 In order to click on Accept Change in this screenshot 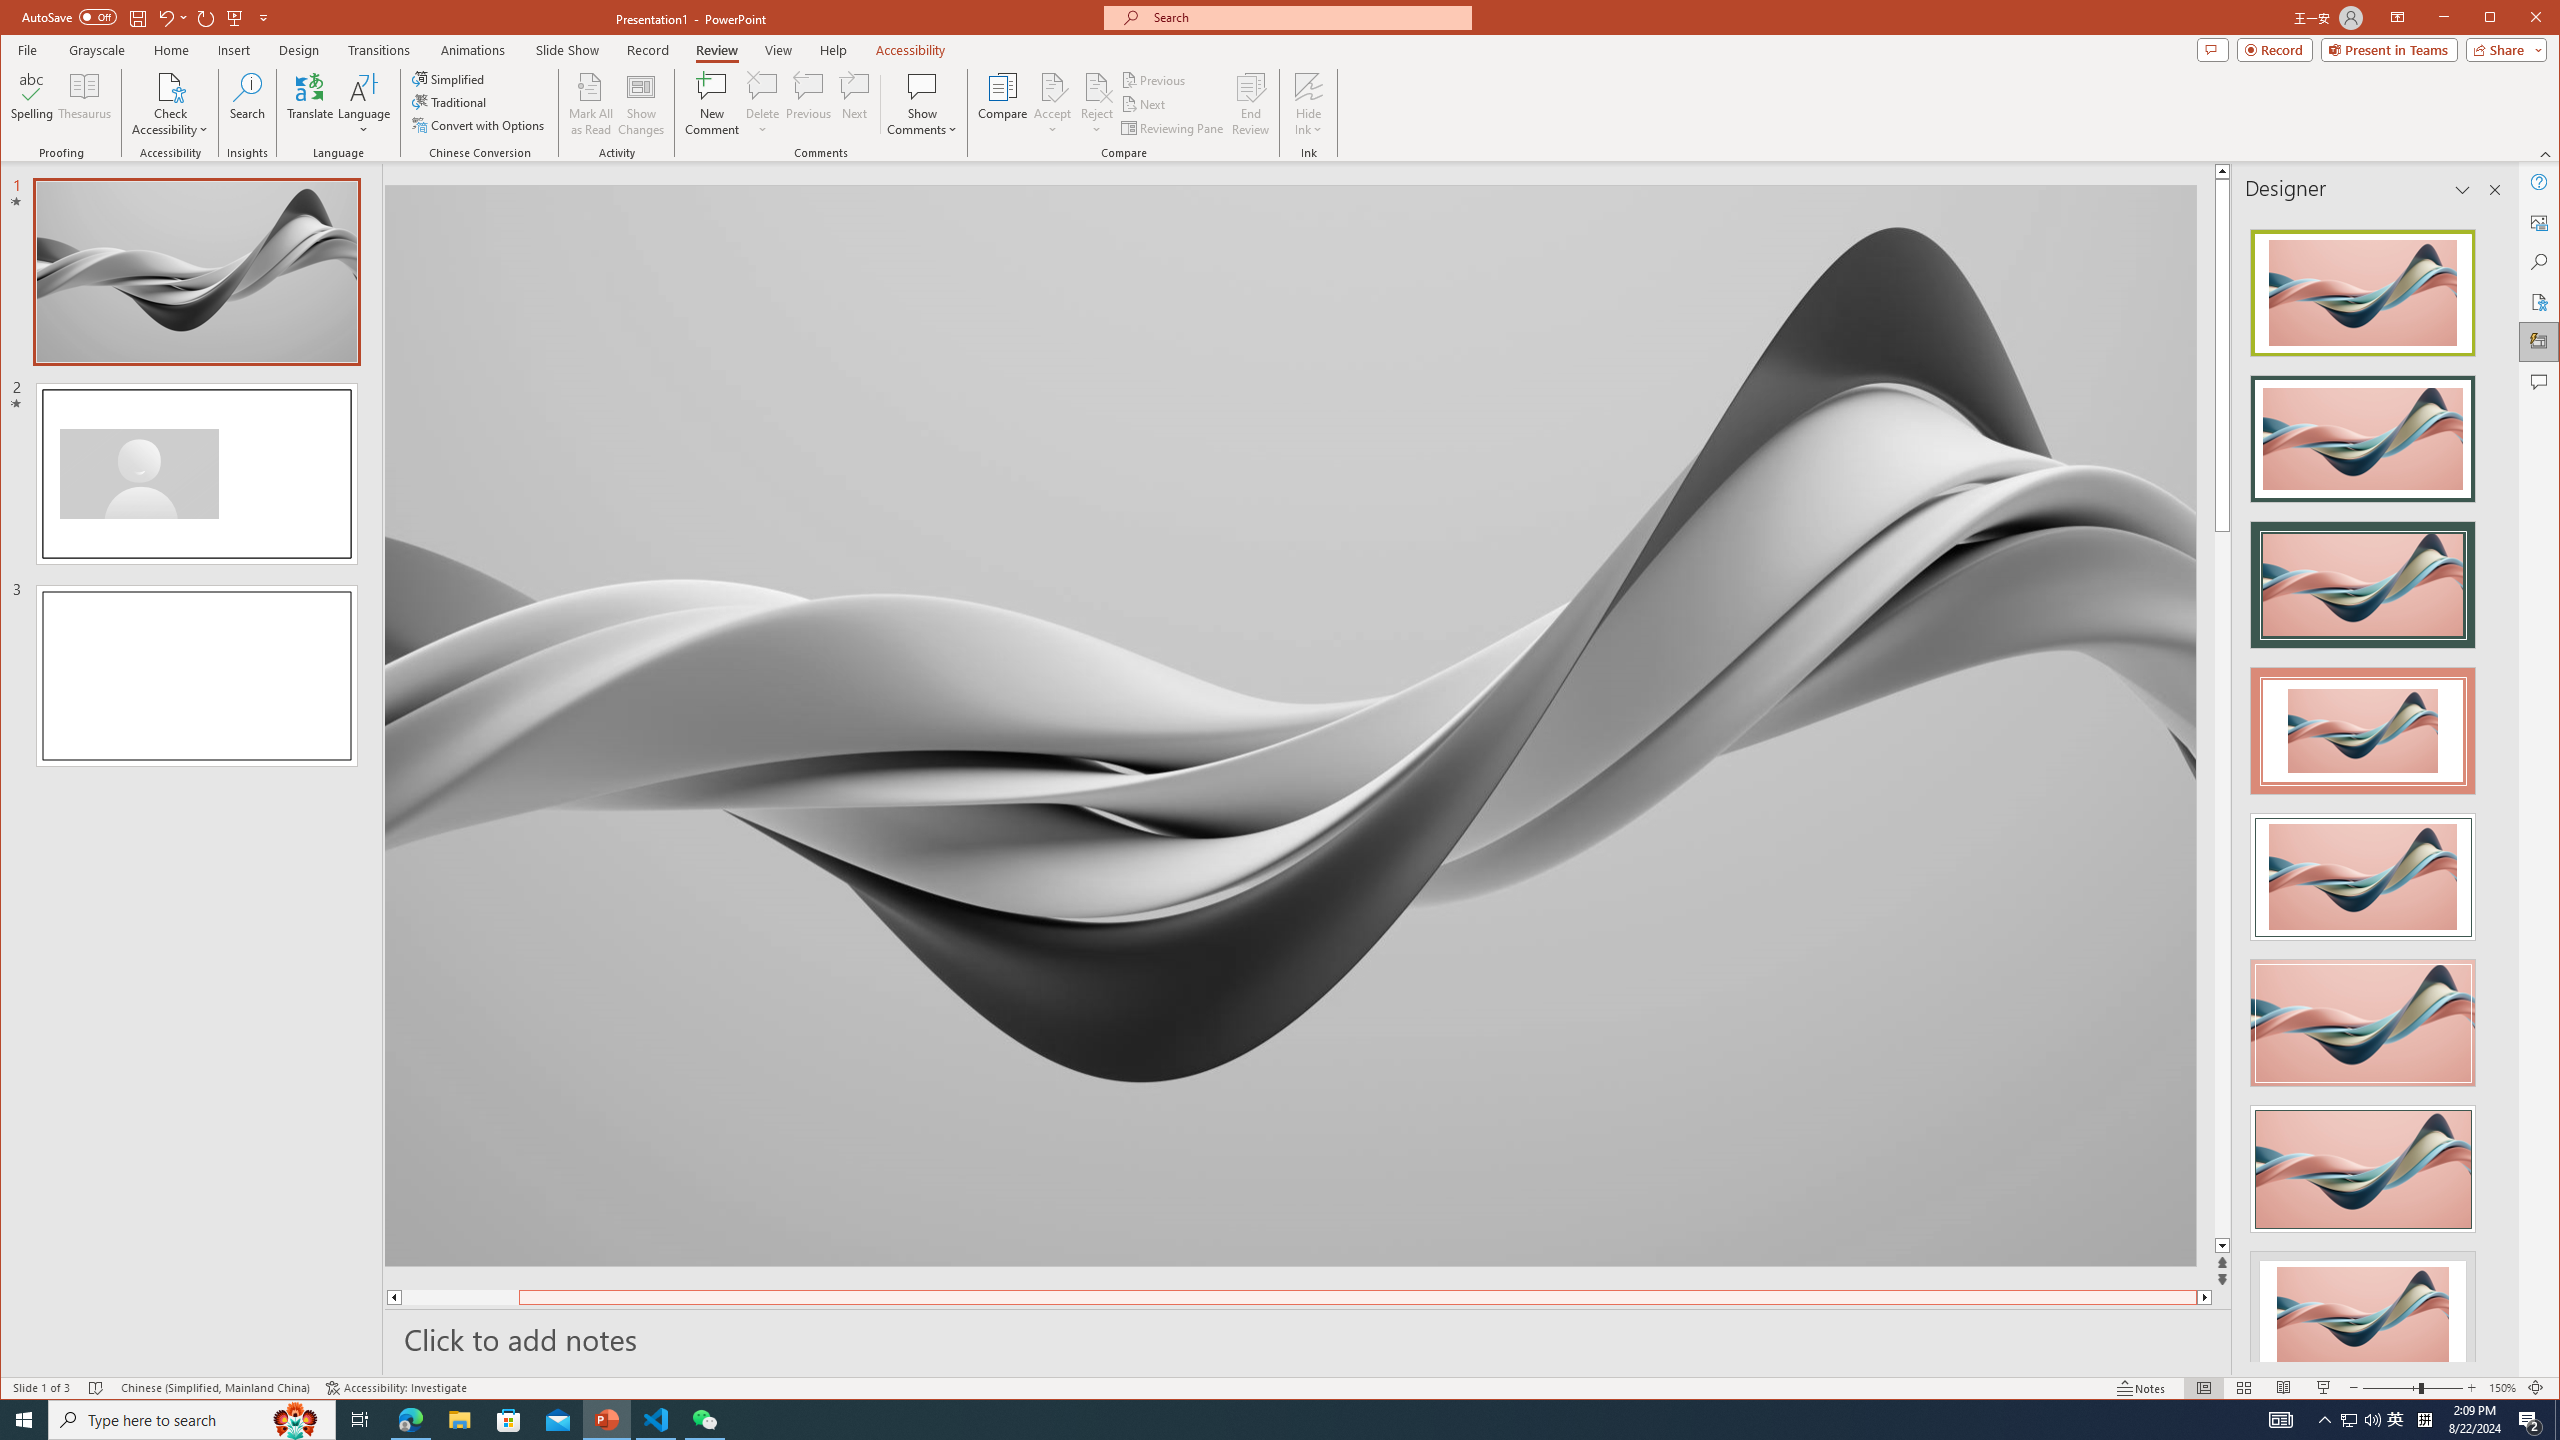, I will do `click(1053, 86)`.